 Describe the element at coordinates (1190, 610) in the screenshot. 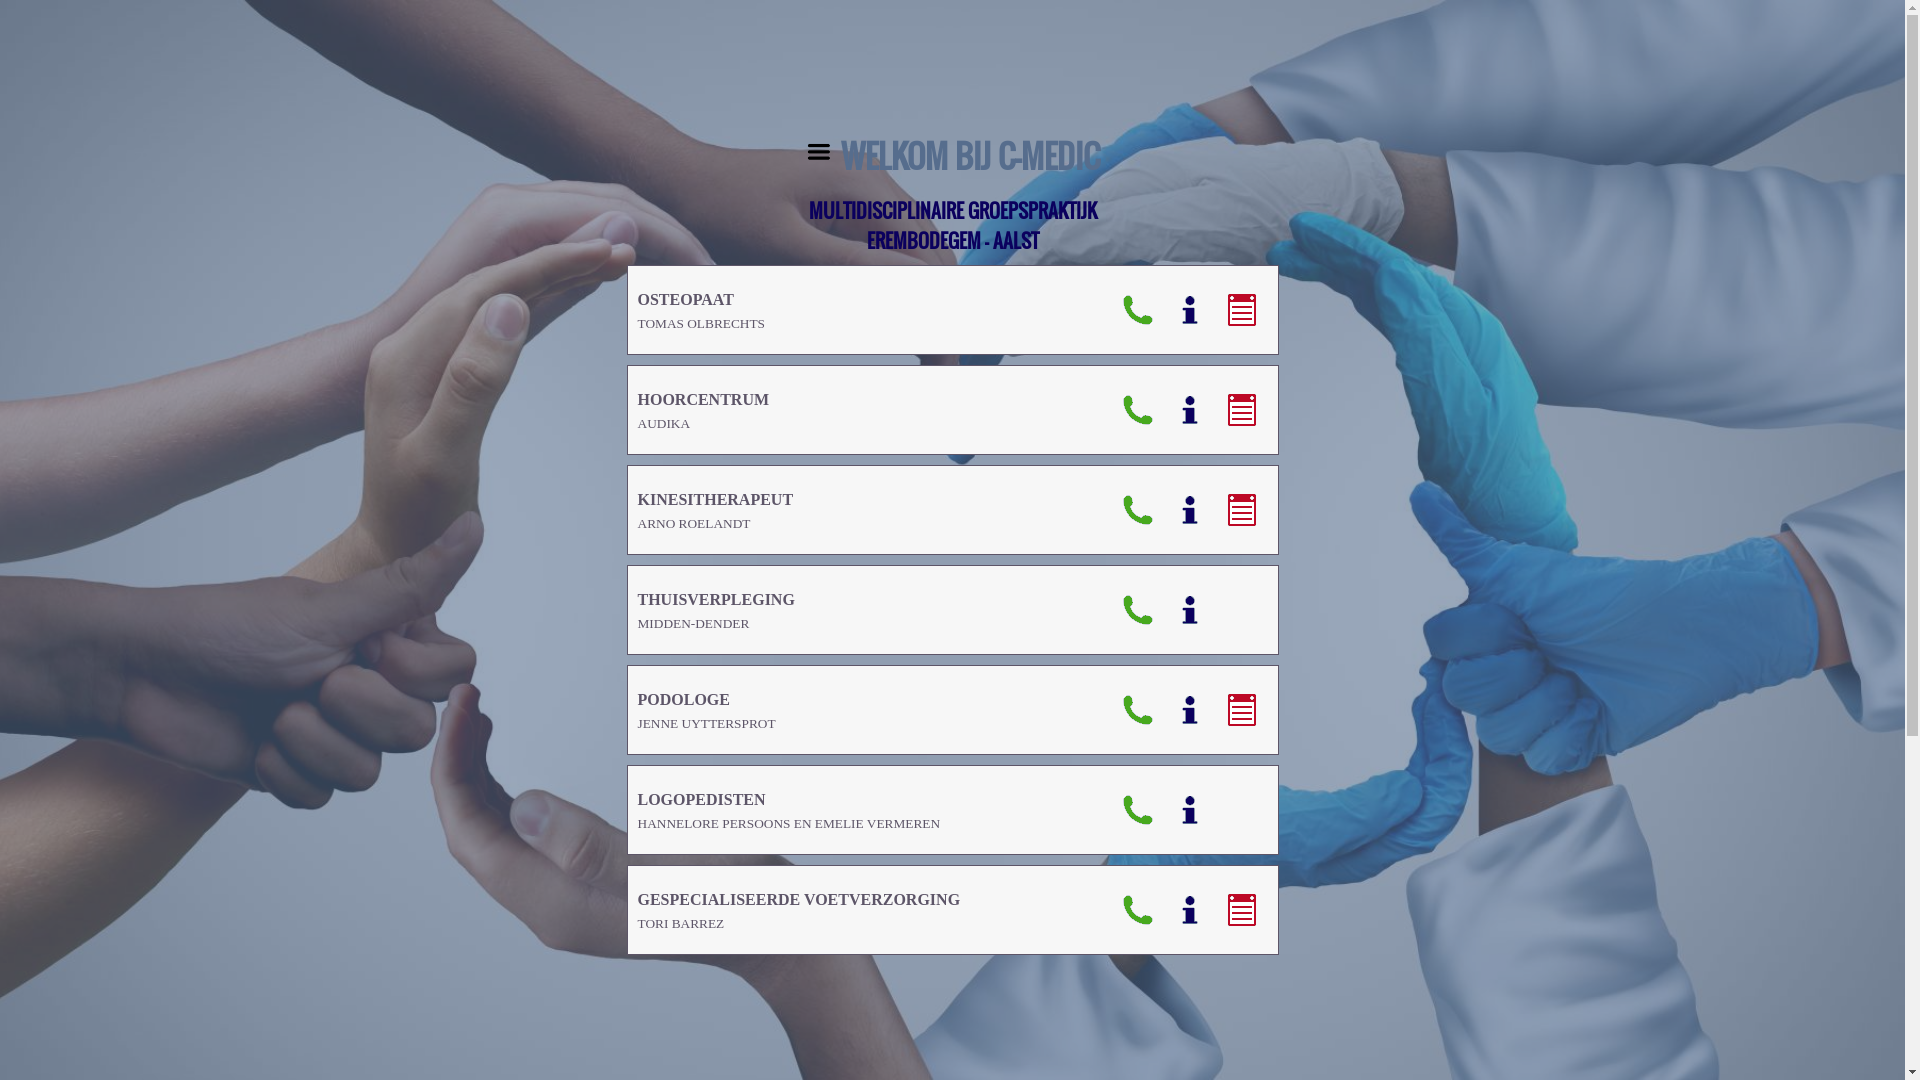

I see `Info` at that location.